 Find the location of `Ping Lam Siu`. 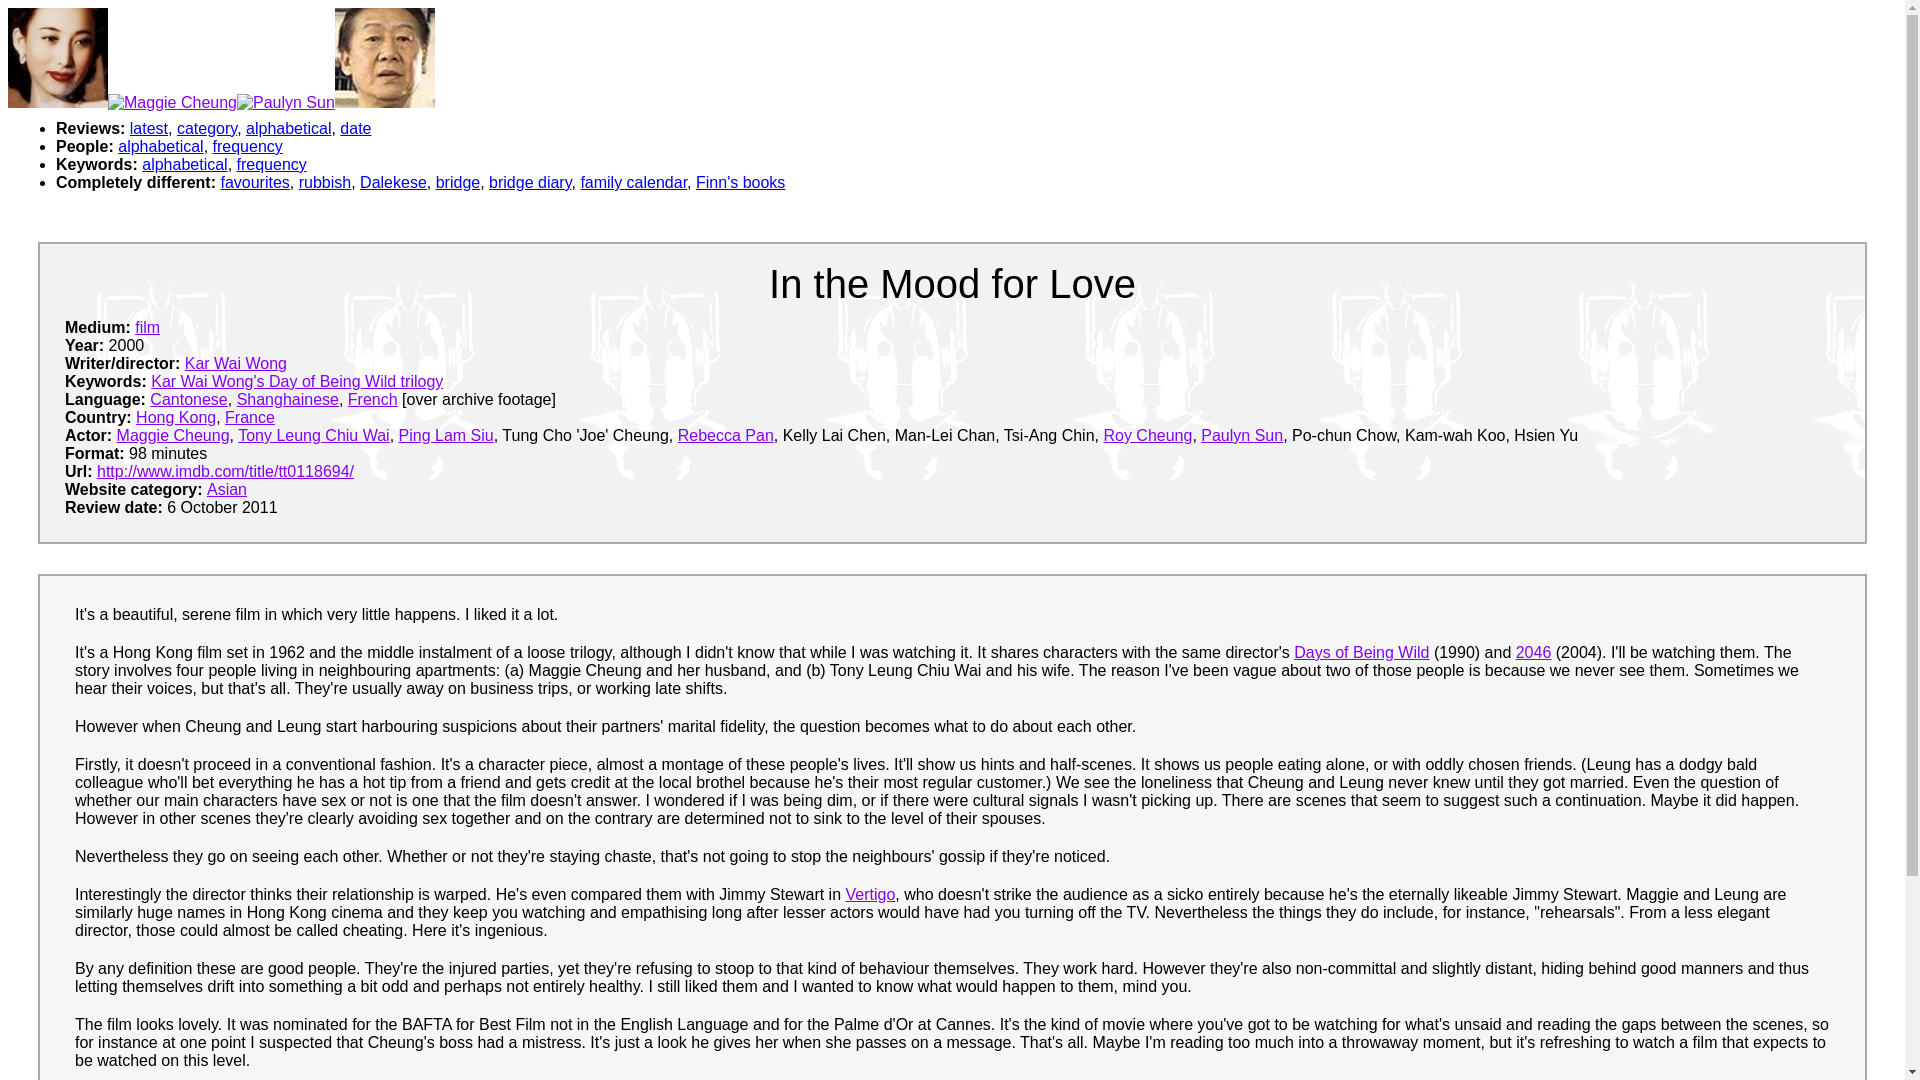

Ping Lam Siu is located at coordinates (446, 434).